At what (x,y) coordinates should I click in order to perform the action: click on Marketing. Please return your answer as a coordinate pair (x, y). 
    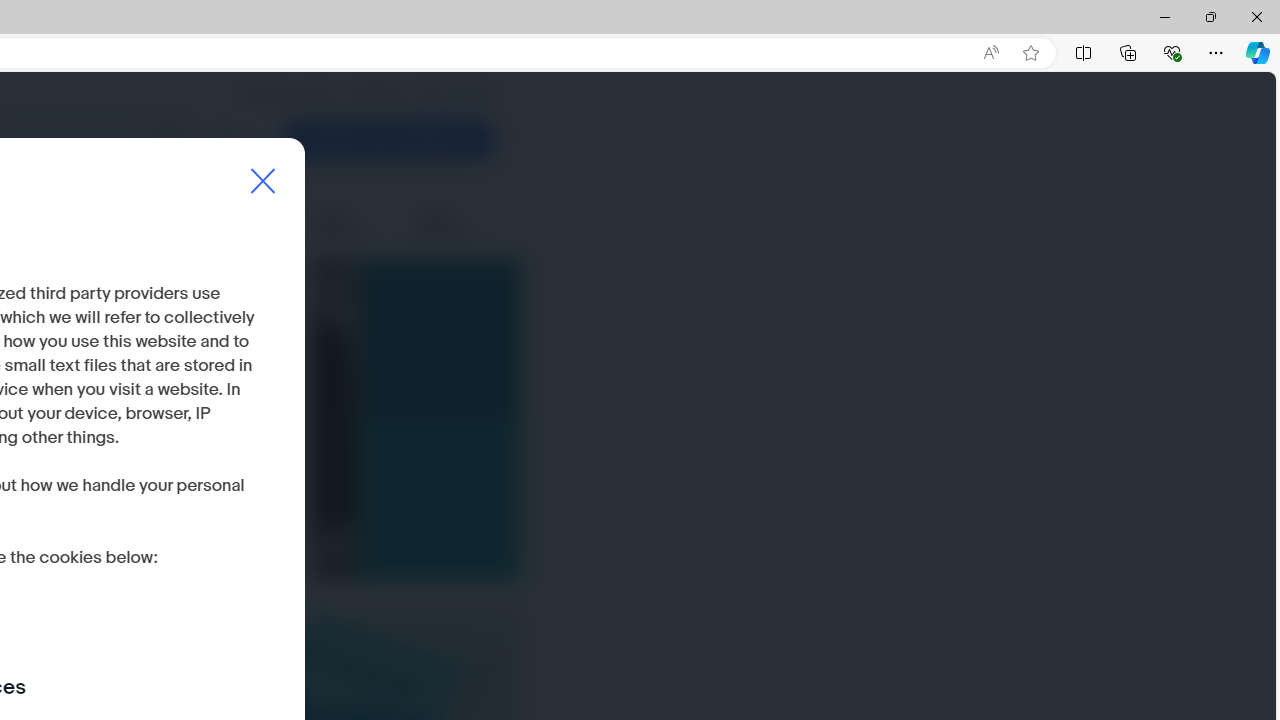
    Looking at the image, I should click on (258, 226).